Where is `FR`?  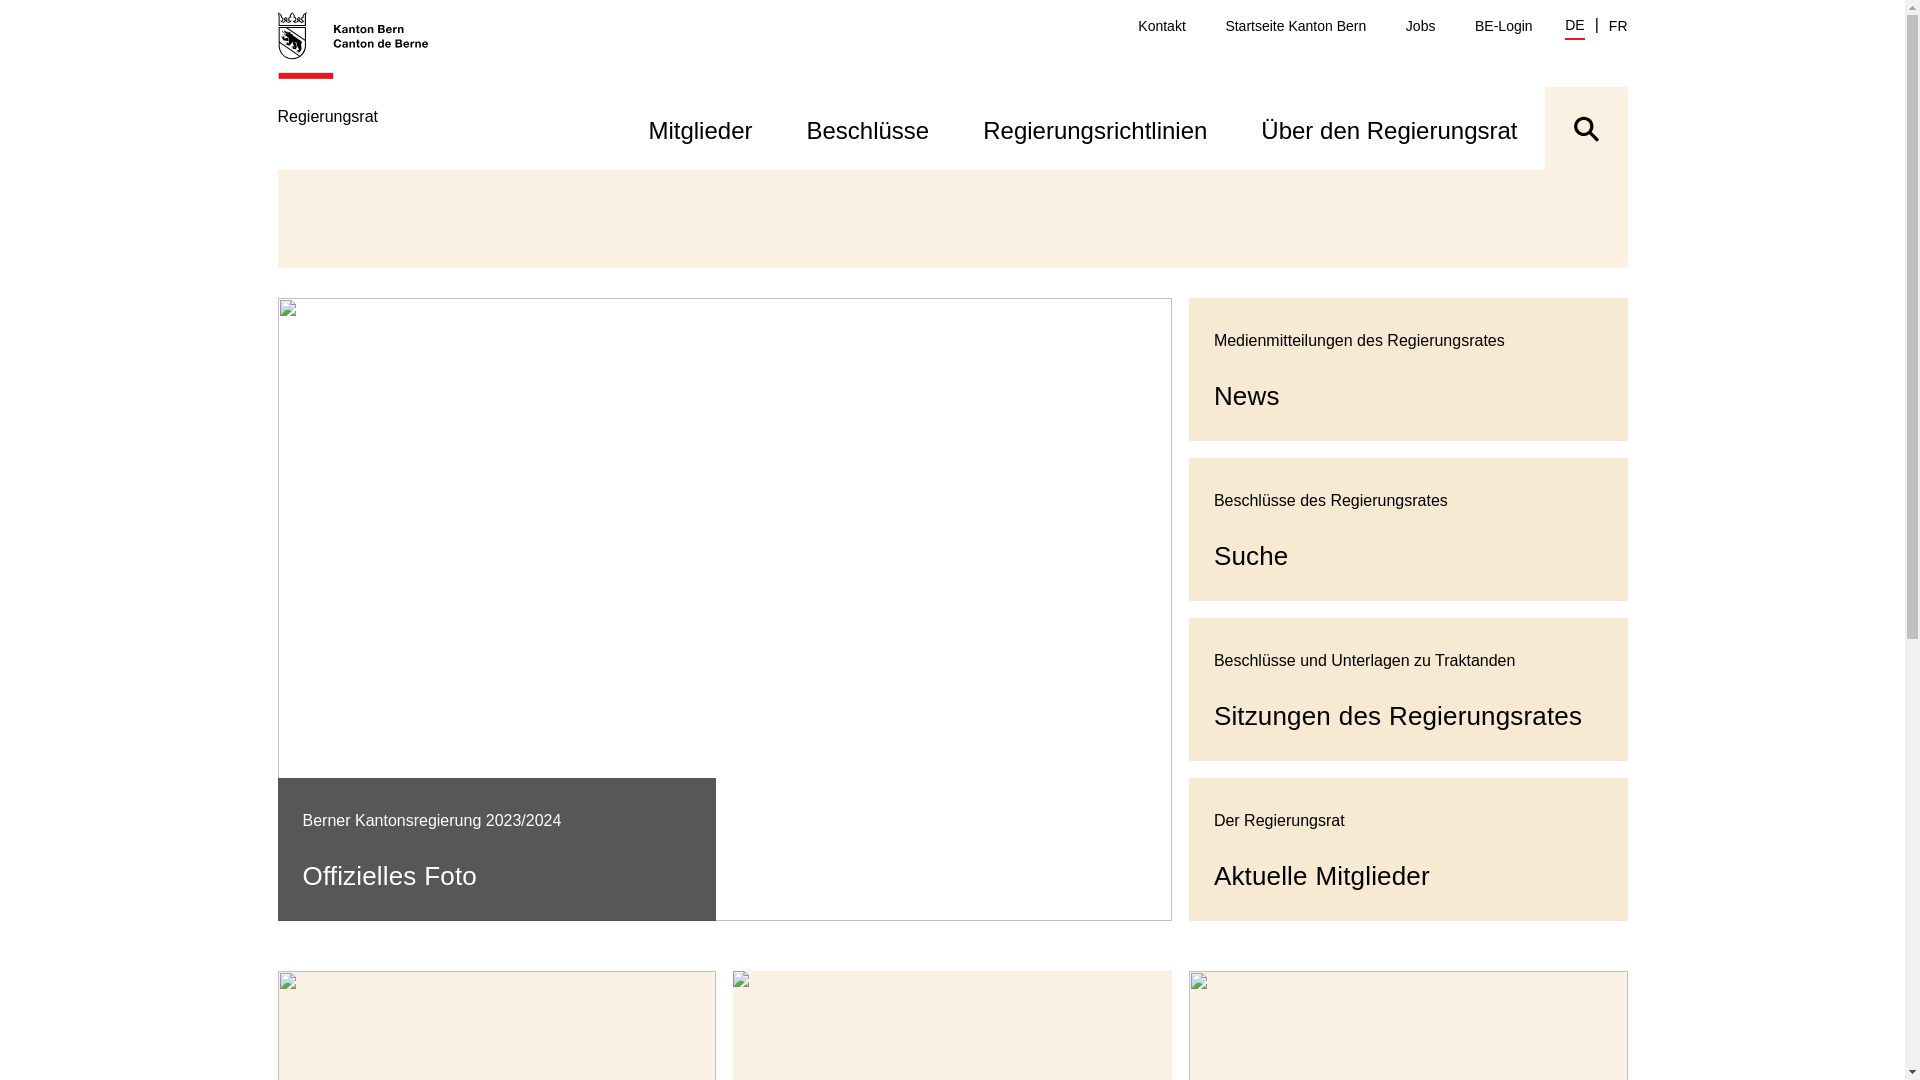
FR is located at coordinates (1618, 26).